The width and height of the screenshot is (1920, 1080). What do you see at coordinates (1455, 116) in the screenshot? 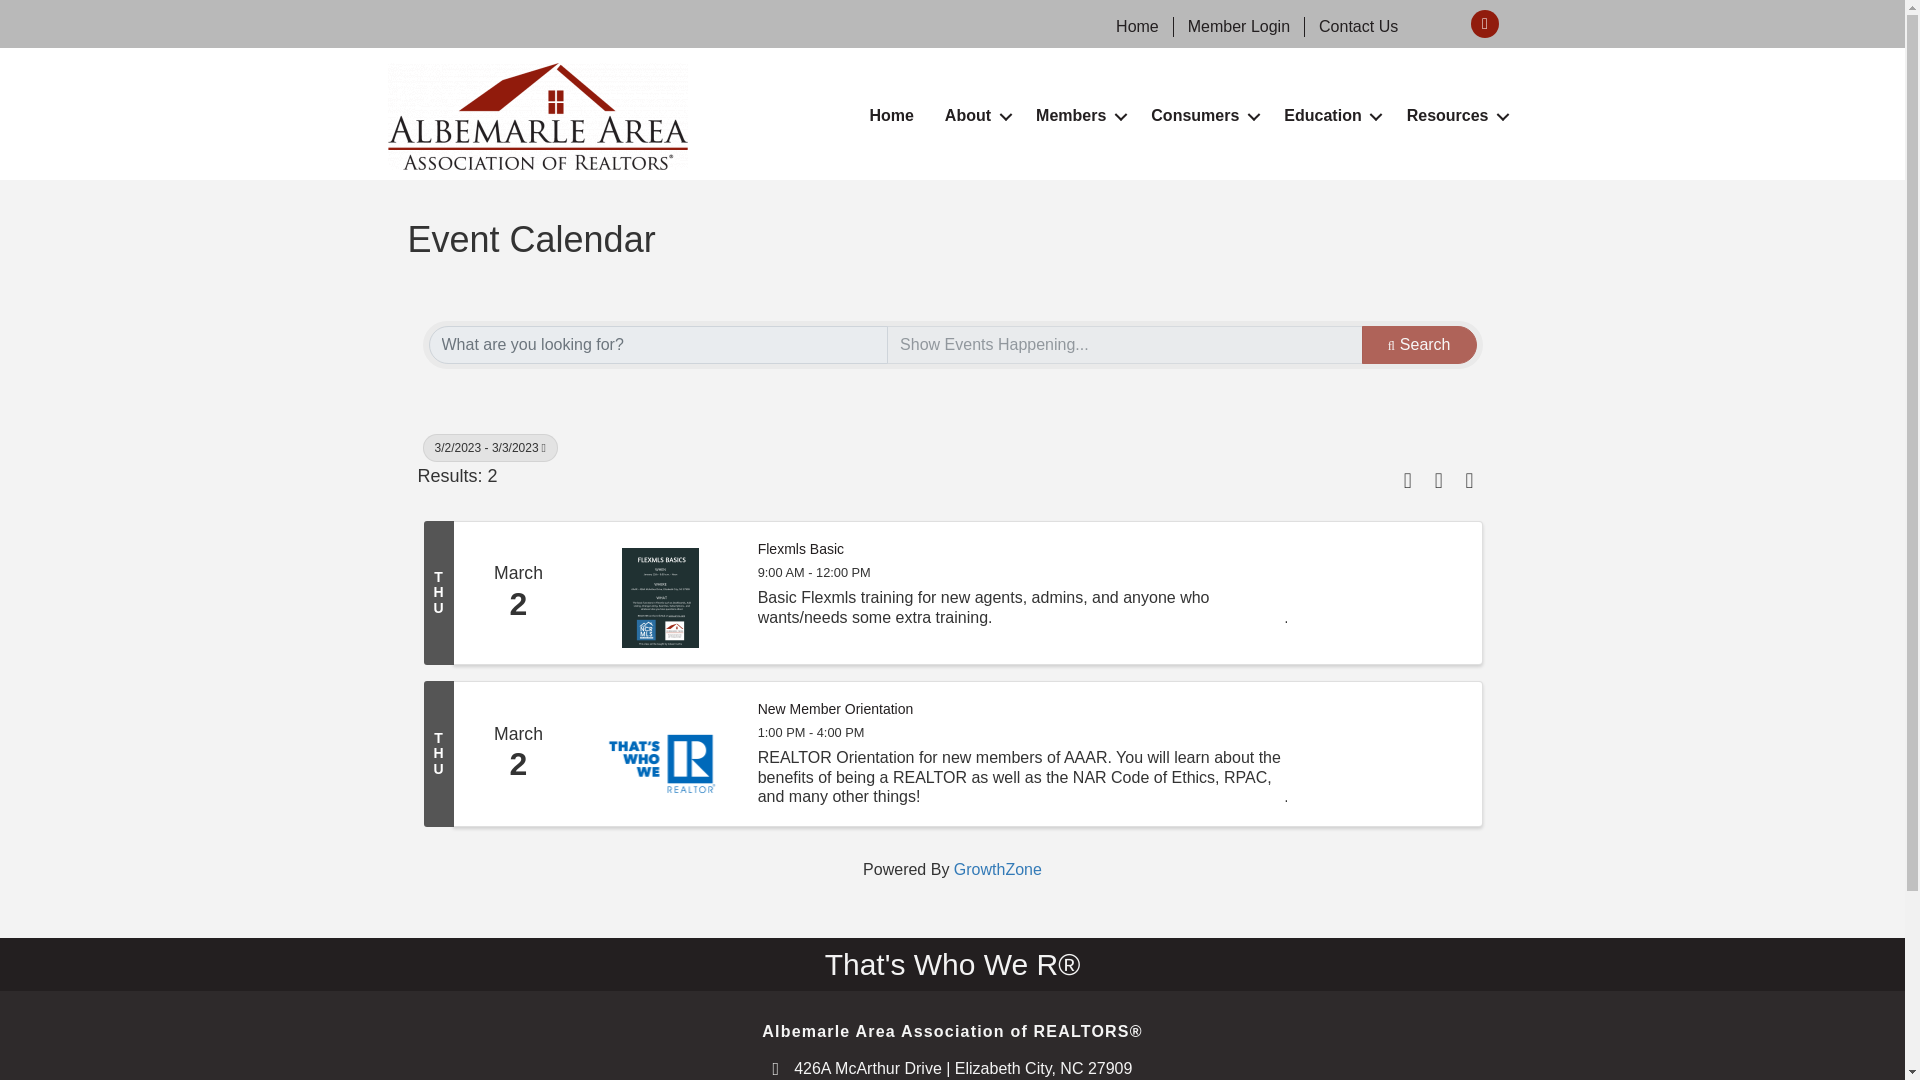
I see `Resources` at bounding box center [1455, 116].